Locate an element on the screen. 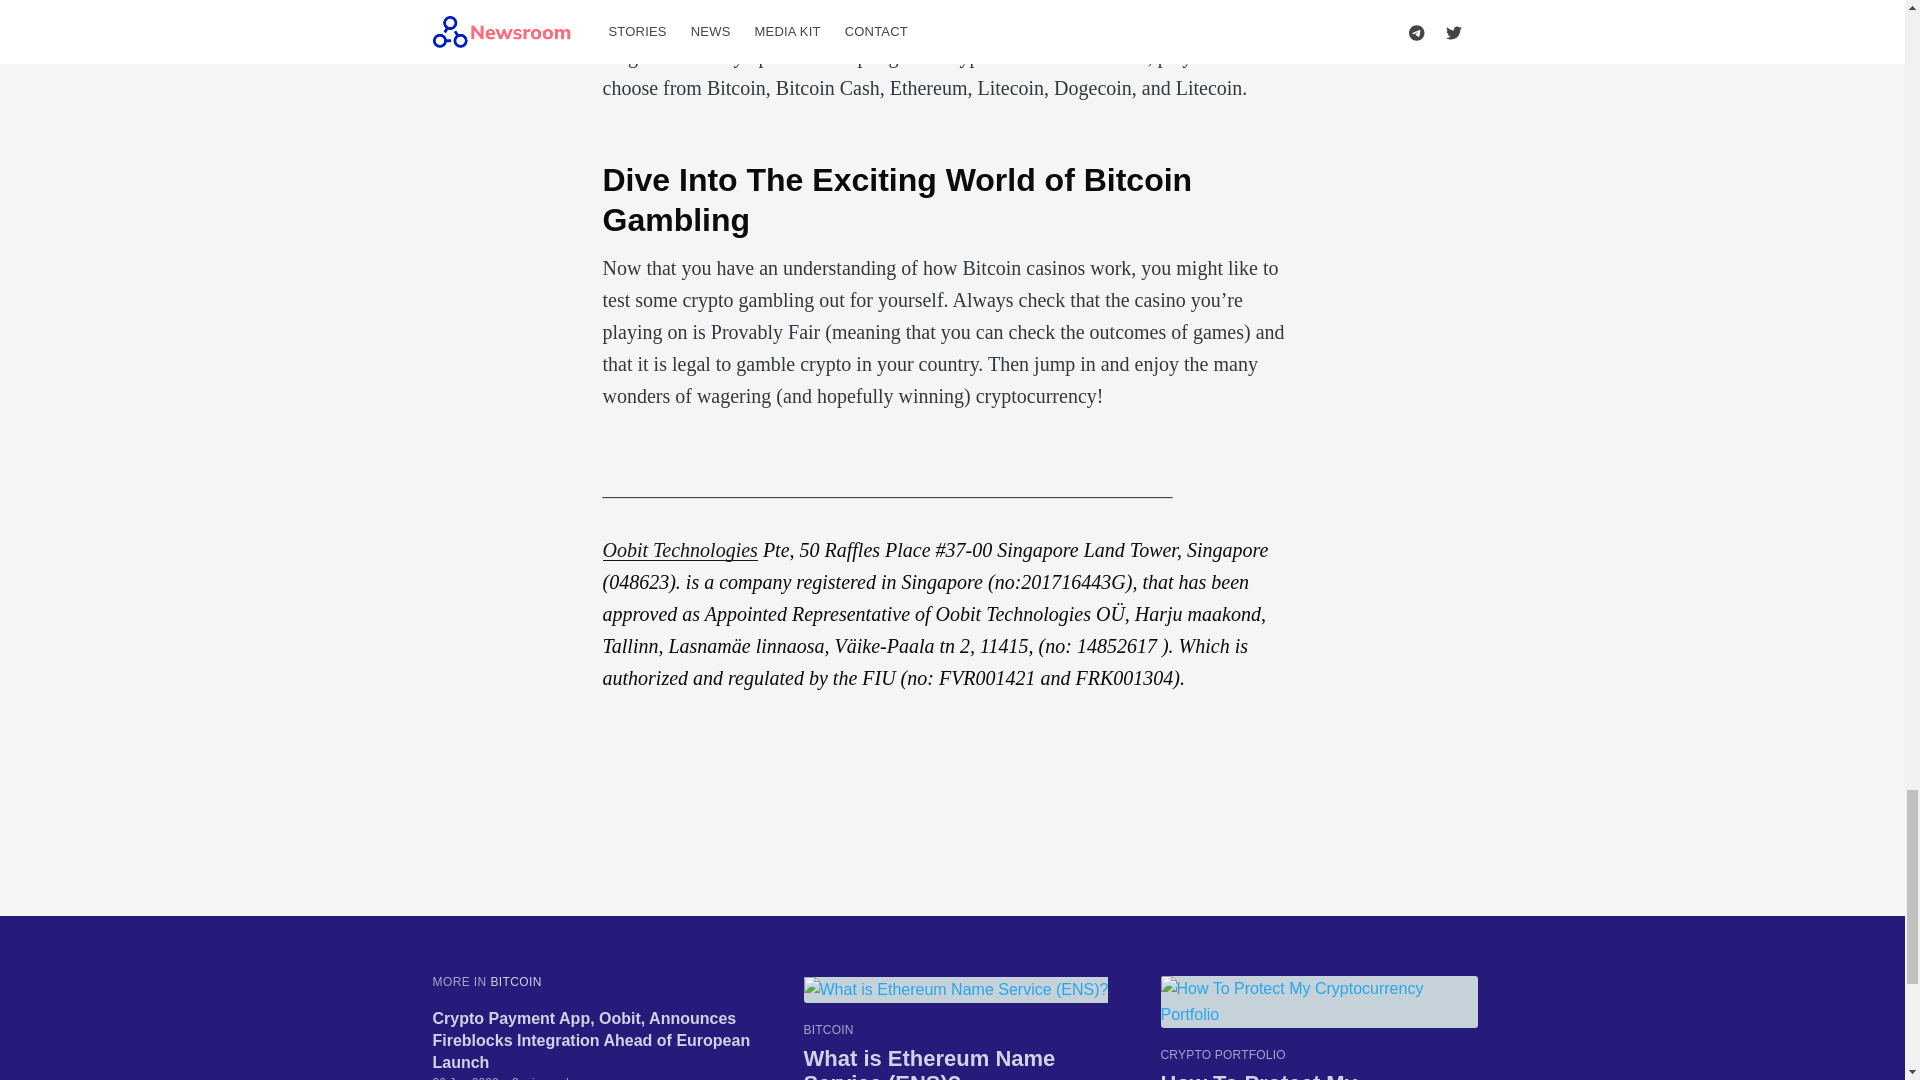 This screenshot has width=1920, height=1080. Oobit Technologies is located at coordinates (679, 549).